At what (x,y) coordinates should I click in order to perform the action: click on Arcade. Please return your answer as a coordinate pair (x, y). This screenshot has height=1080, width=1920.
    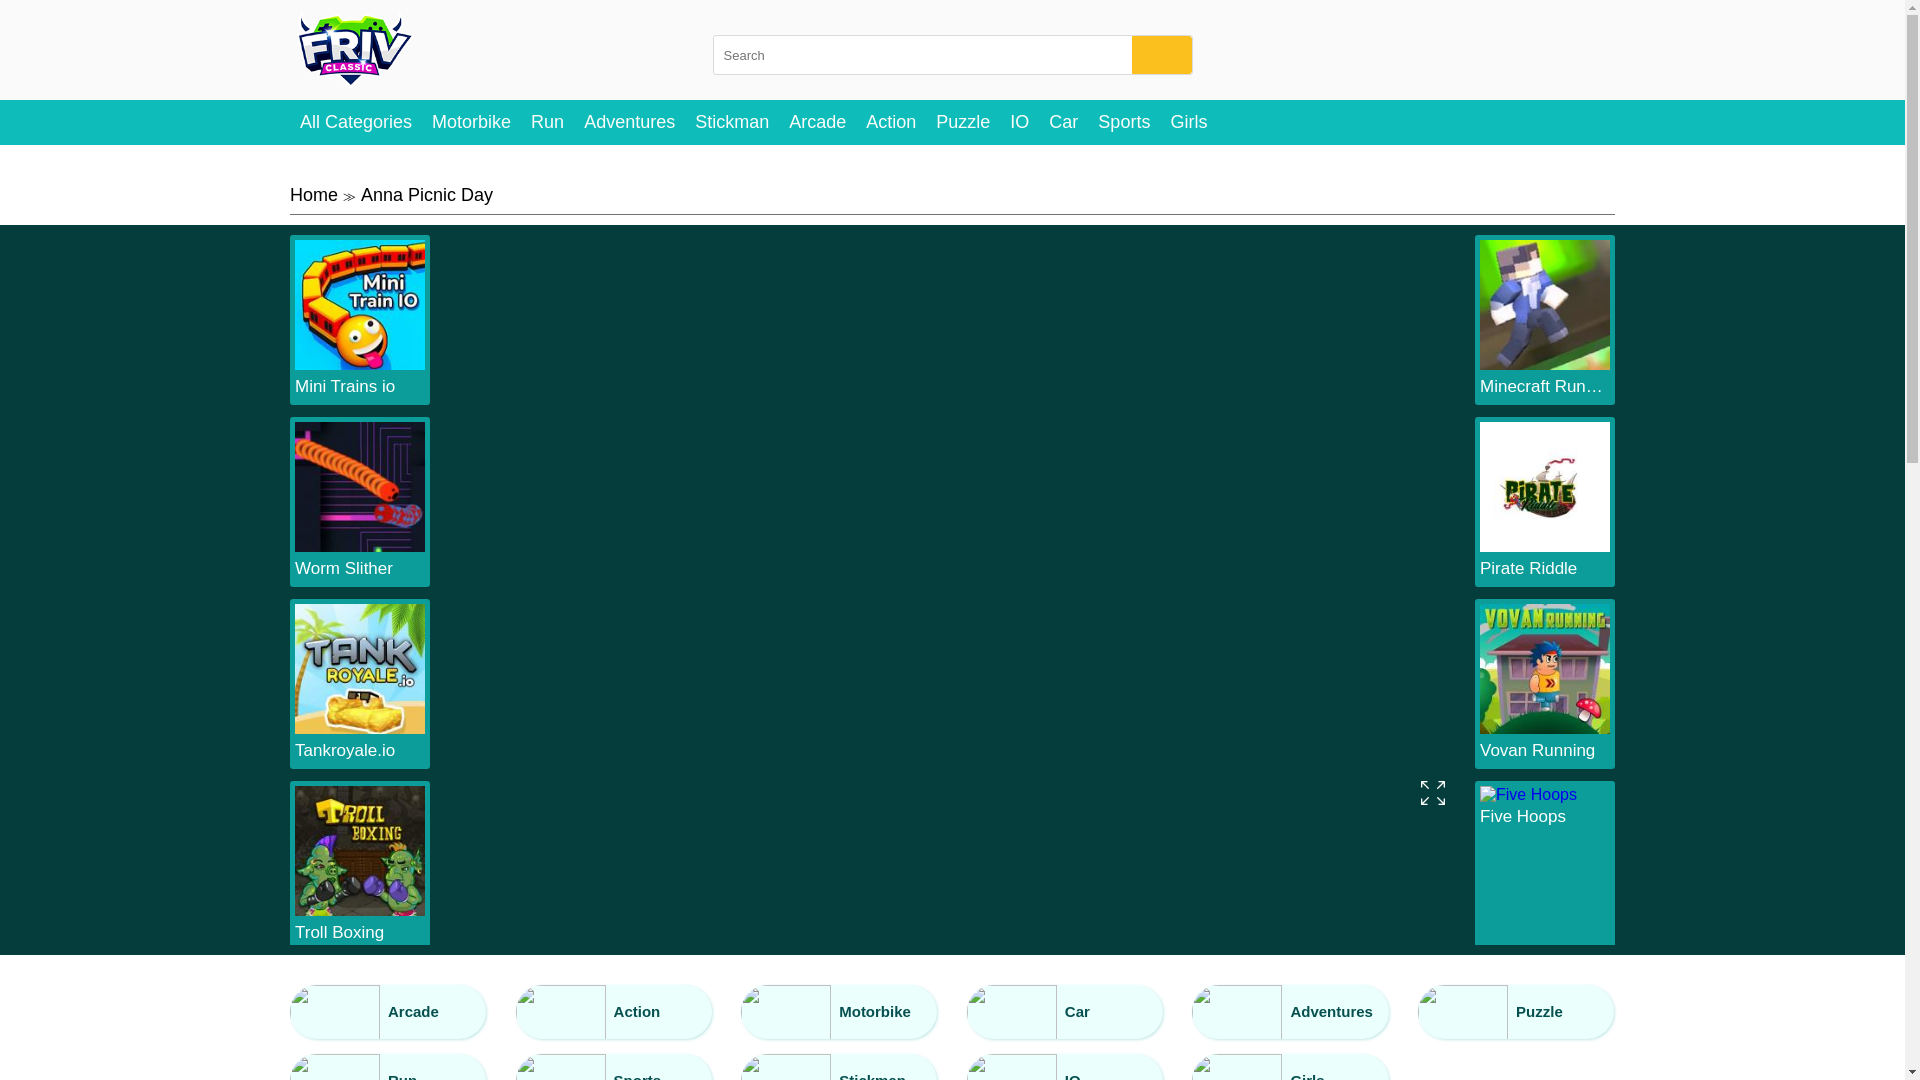
    Looking at the image, I should click on (387, 1011).